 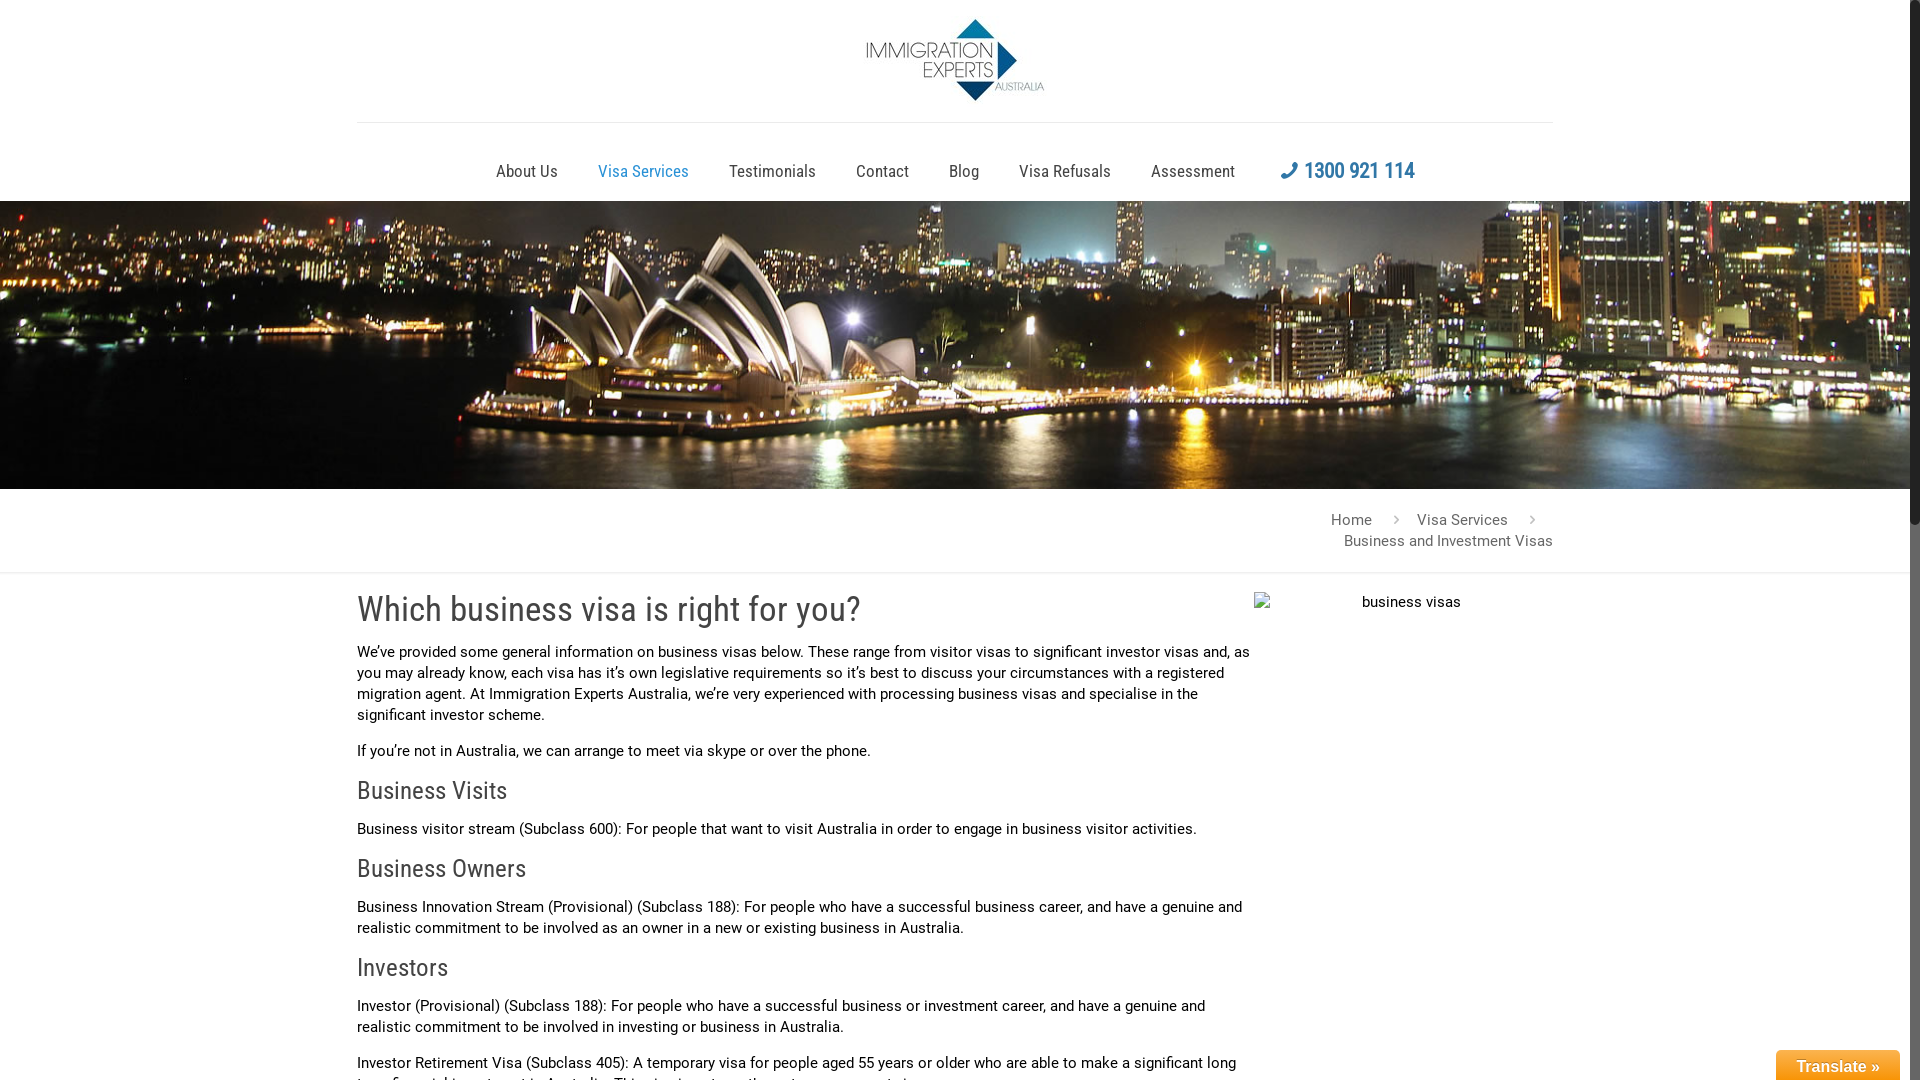 I want to click on Blog, so click(x=964, y=171).